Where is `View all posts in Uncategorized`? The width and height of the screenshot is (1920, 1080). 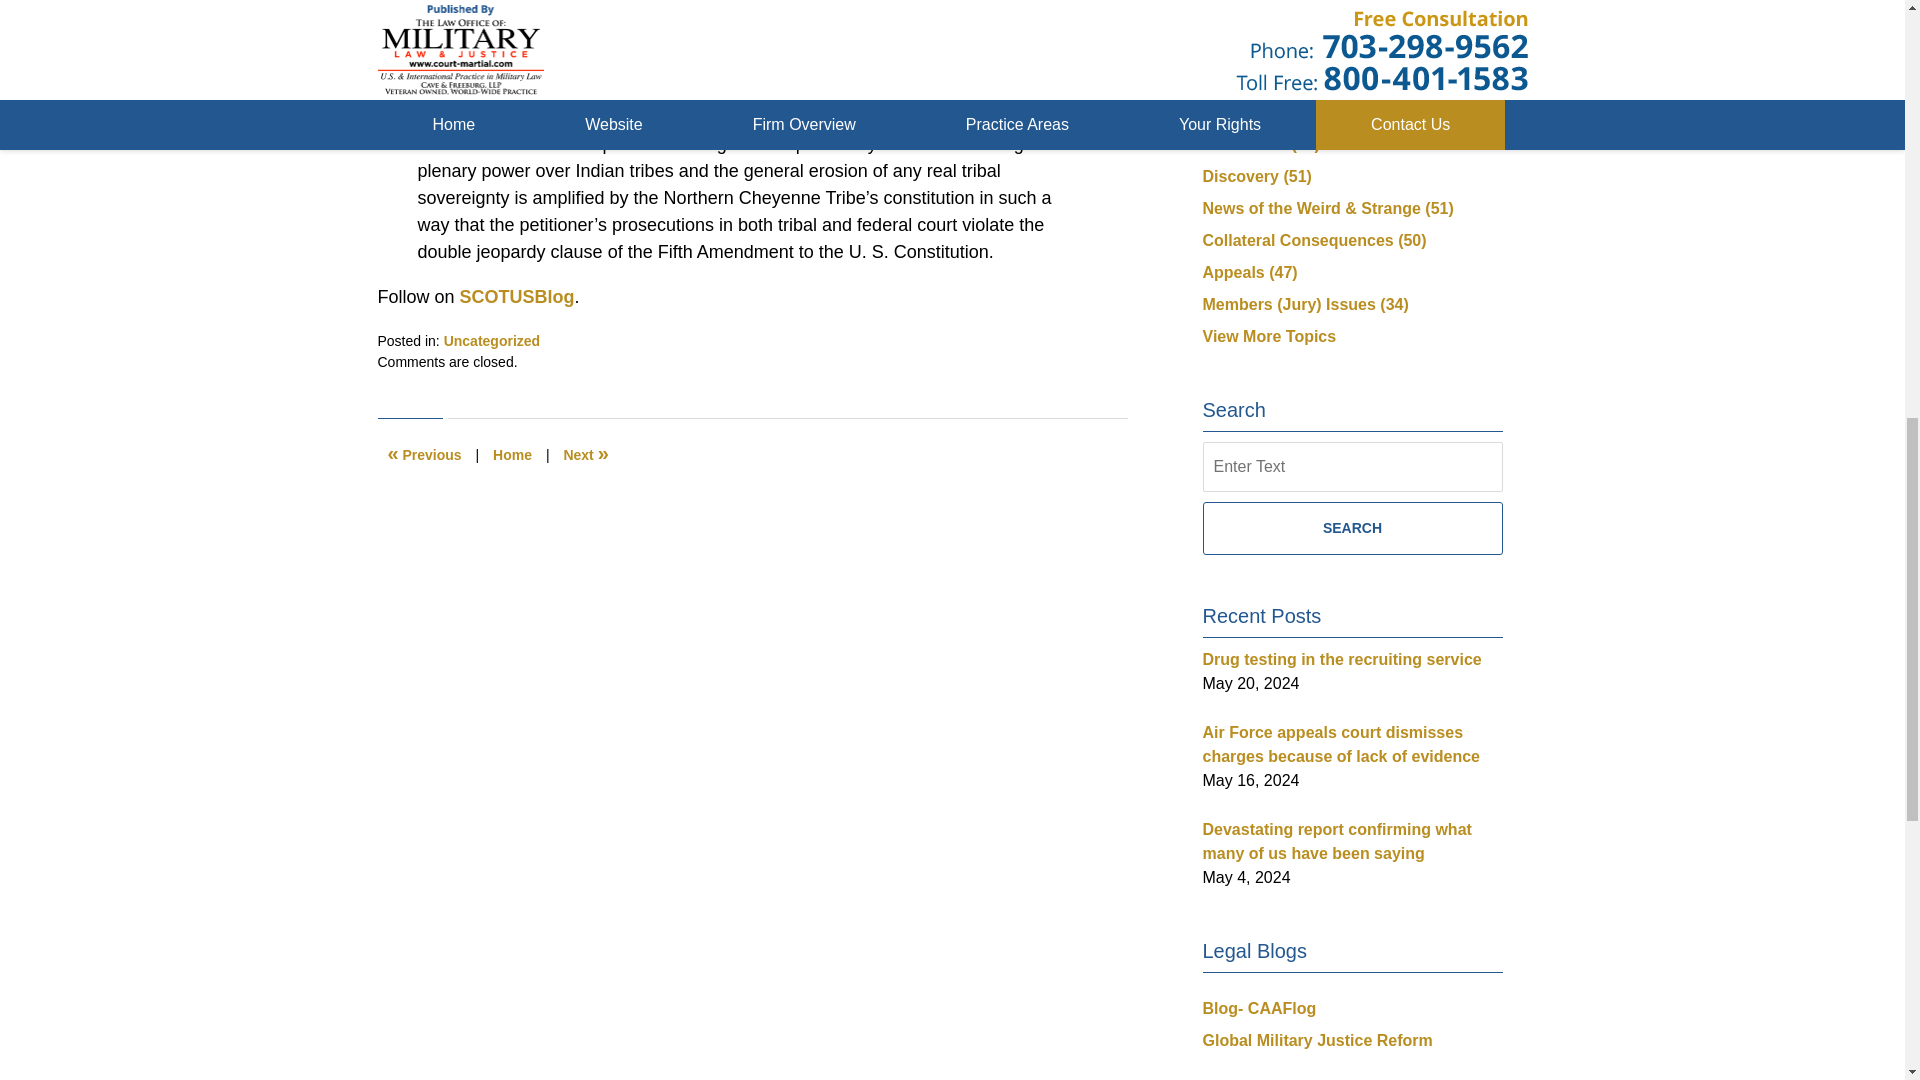
View all posts in Uncategorized is located at coordinates (491, 340).